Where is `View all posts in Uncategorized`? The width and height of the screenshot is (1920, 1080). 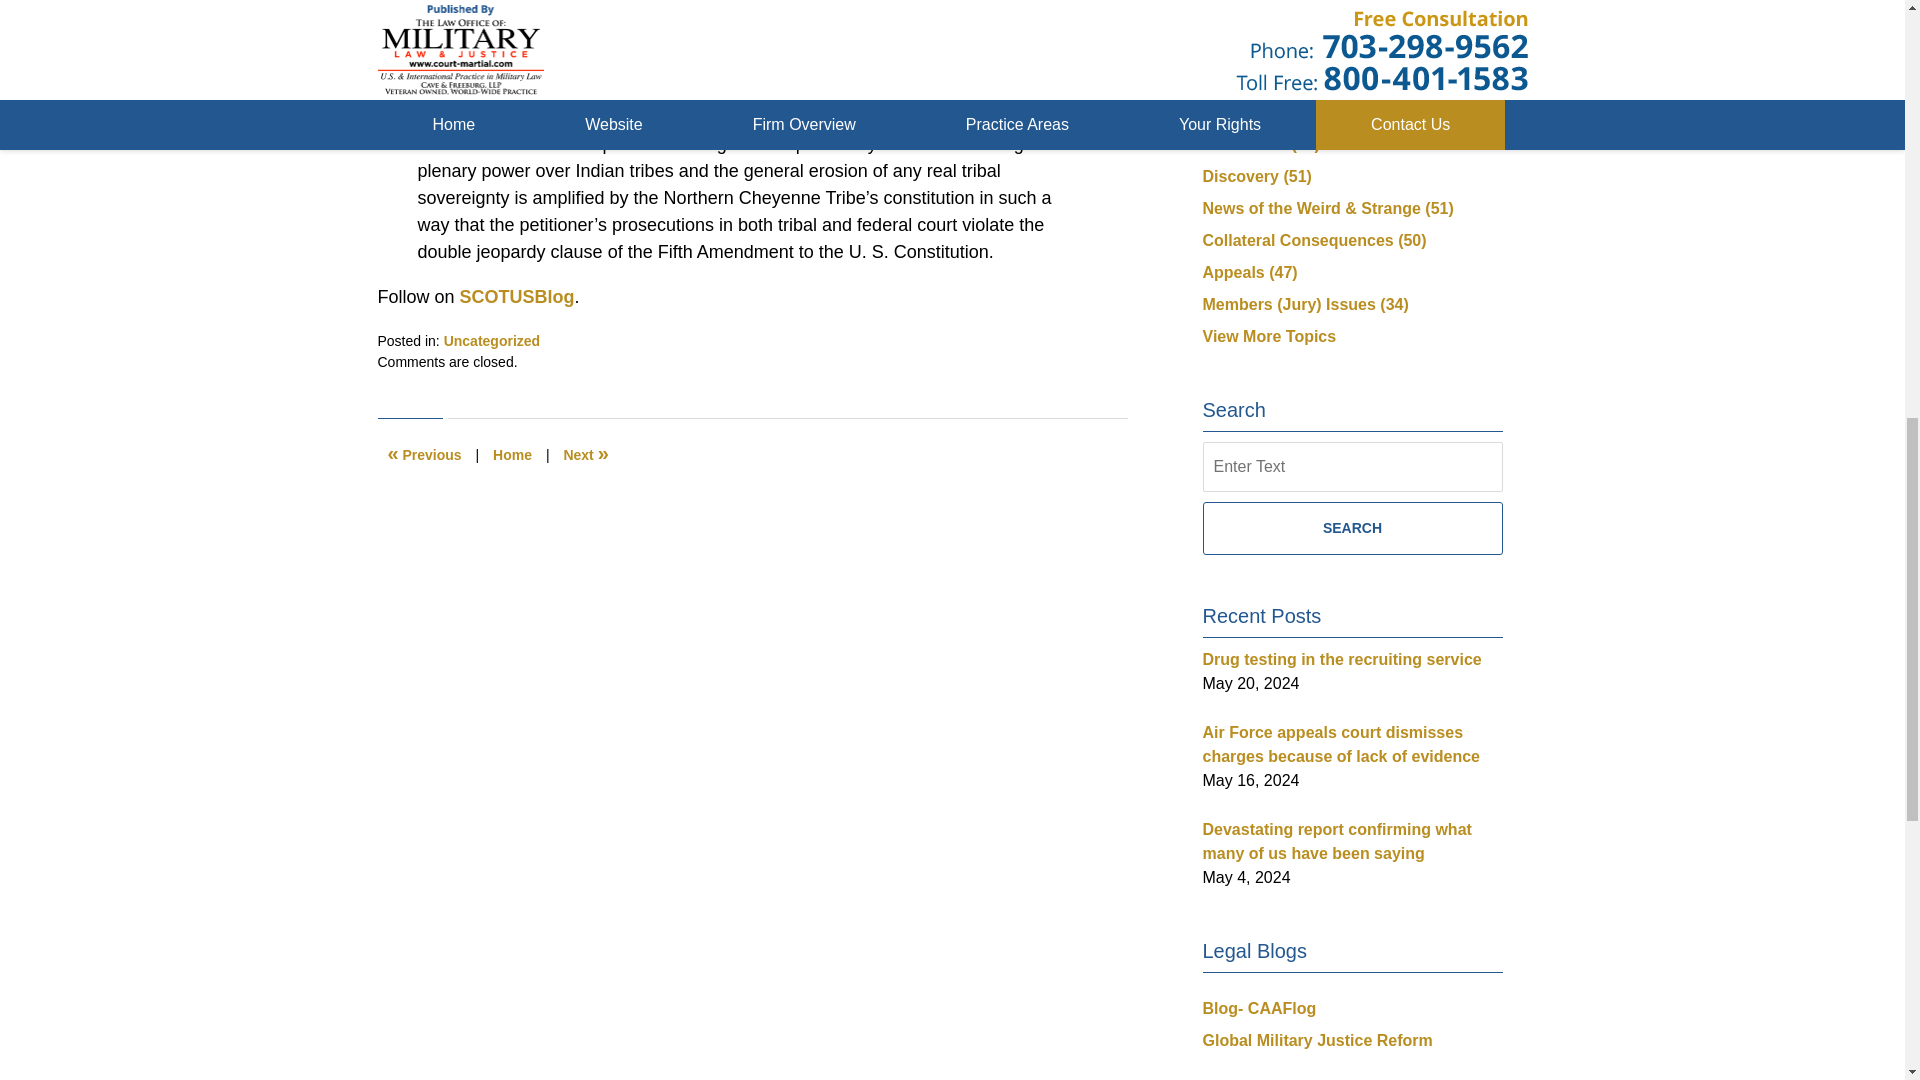
View all posts in Uncategorized is located at coordinates (491, 340).